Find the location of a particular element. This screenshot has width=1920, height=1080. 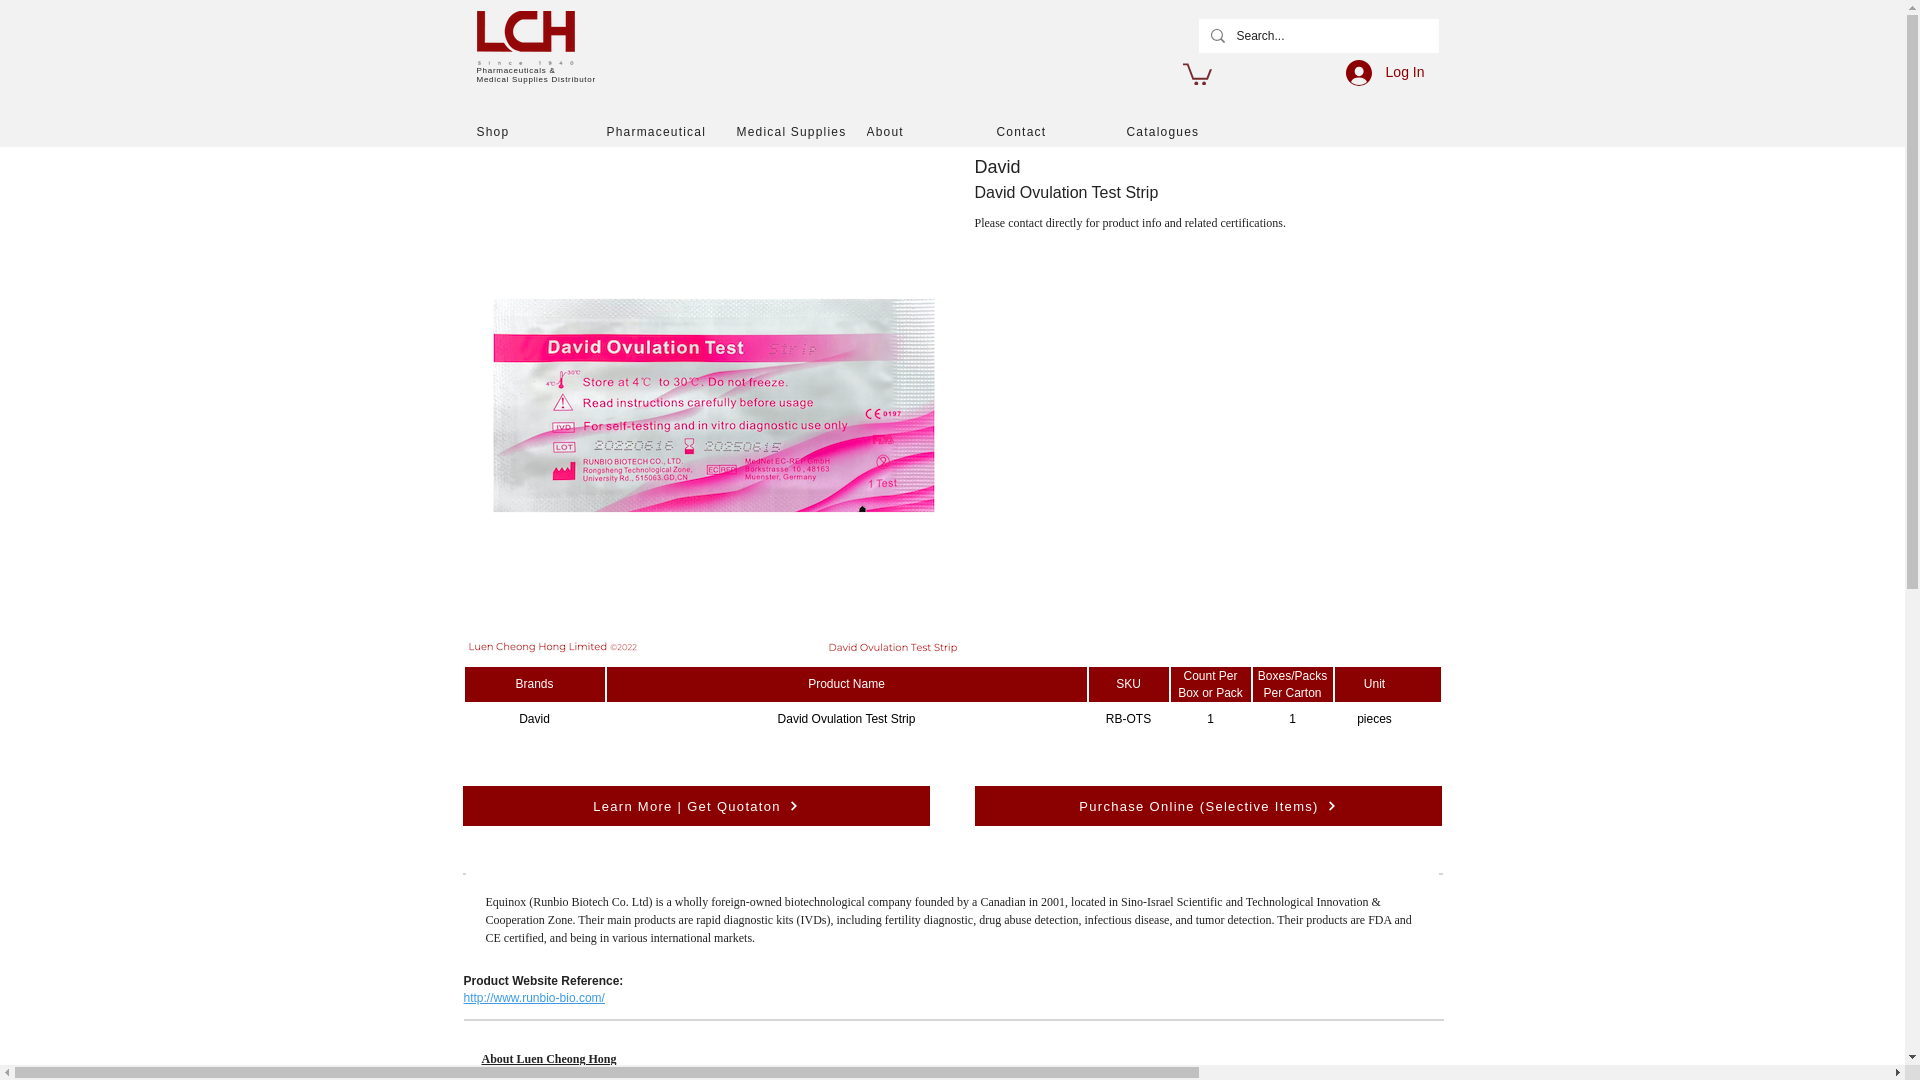

Log In is located at coordinates (1385, 72).